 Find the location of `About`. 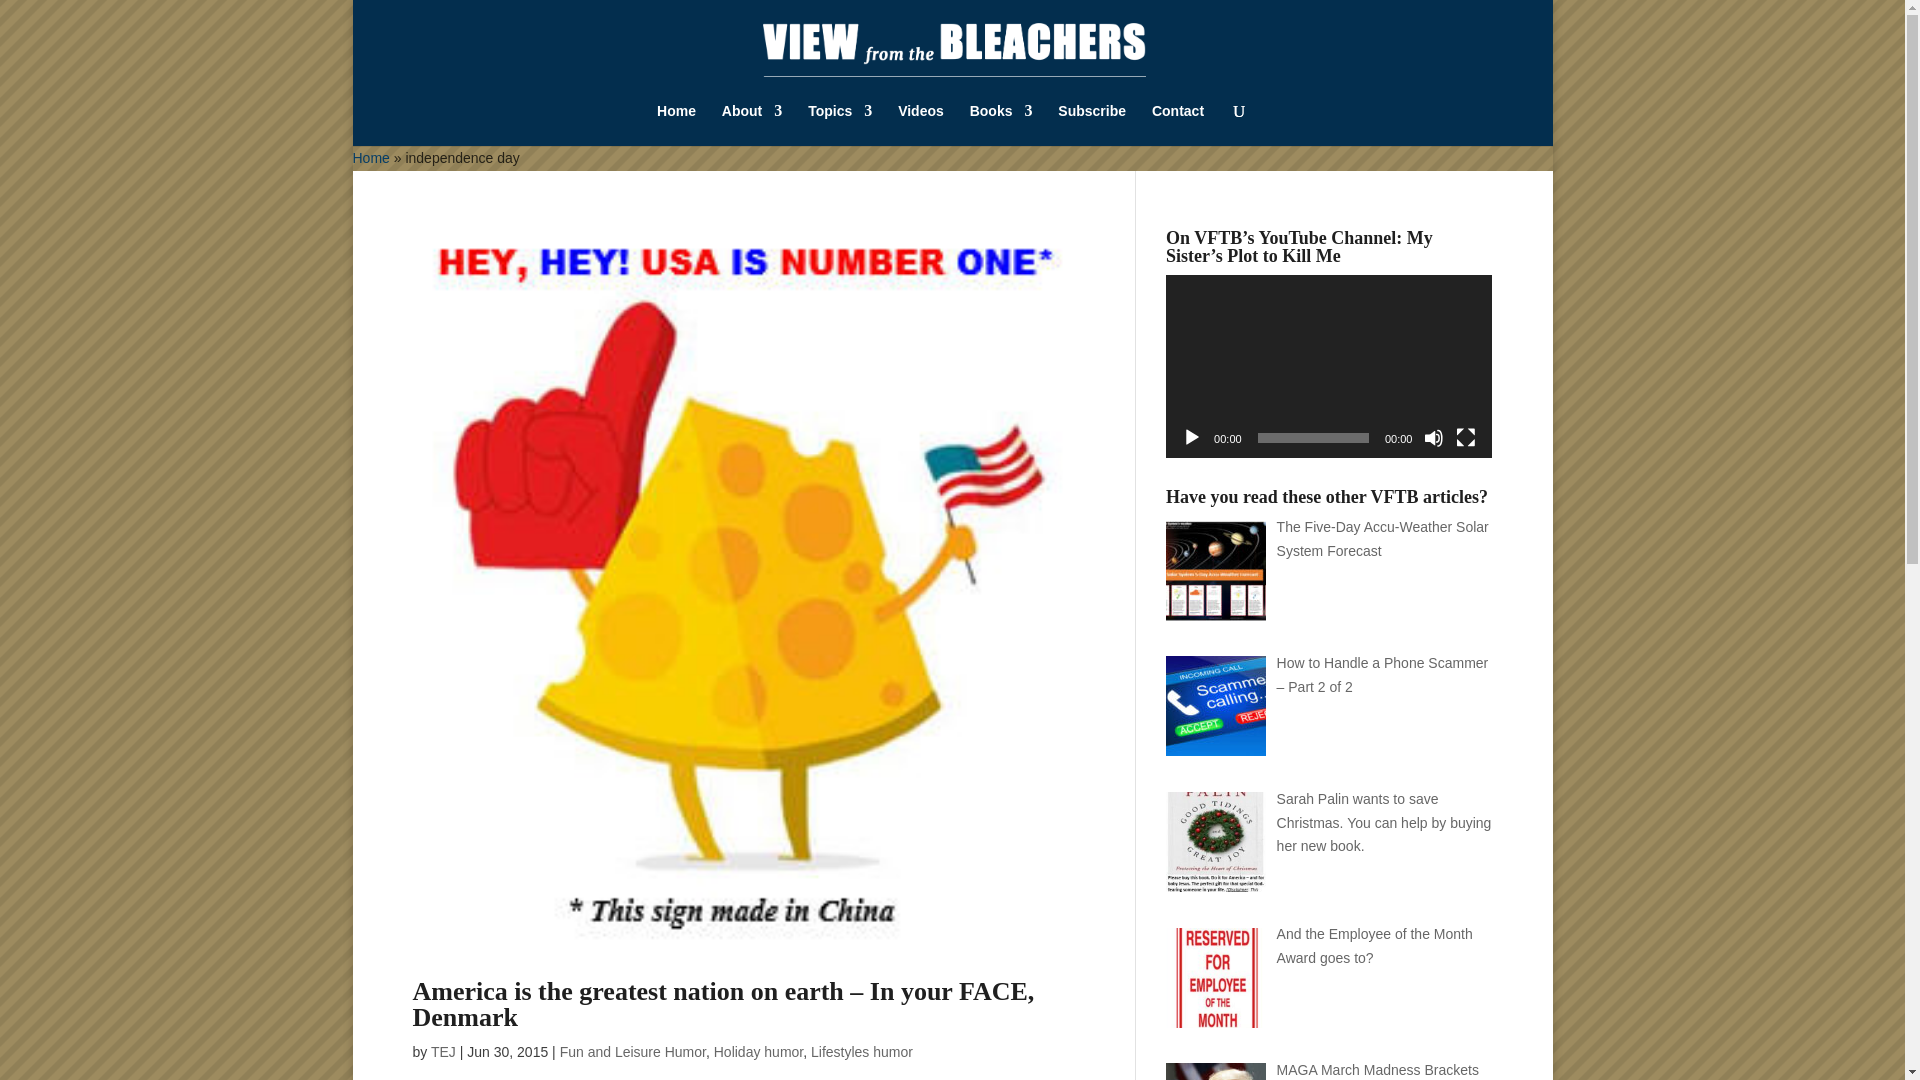

About is located at coordinates (751, 124).